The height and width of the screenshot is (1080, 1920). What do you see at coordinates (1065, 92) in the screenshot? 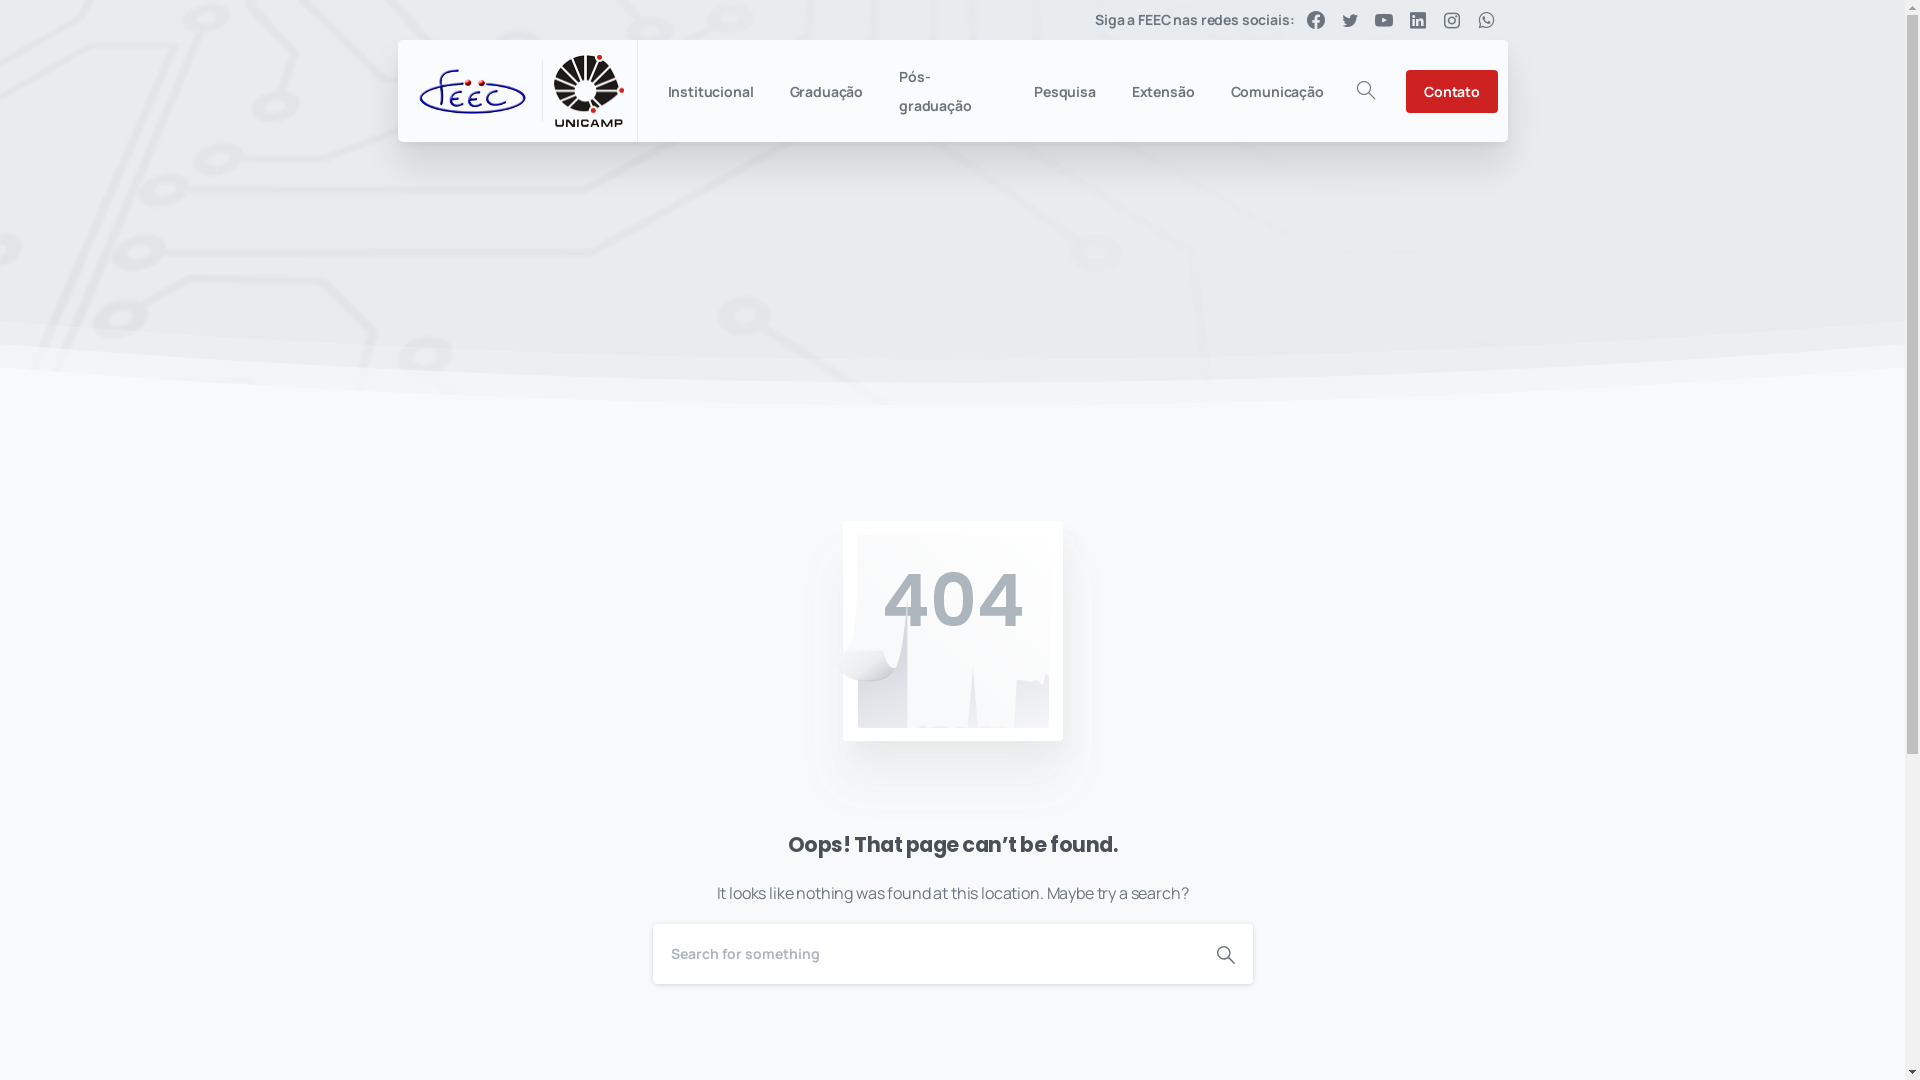
I see `Pesquisa` at bounding box center [1065, 92].